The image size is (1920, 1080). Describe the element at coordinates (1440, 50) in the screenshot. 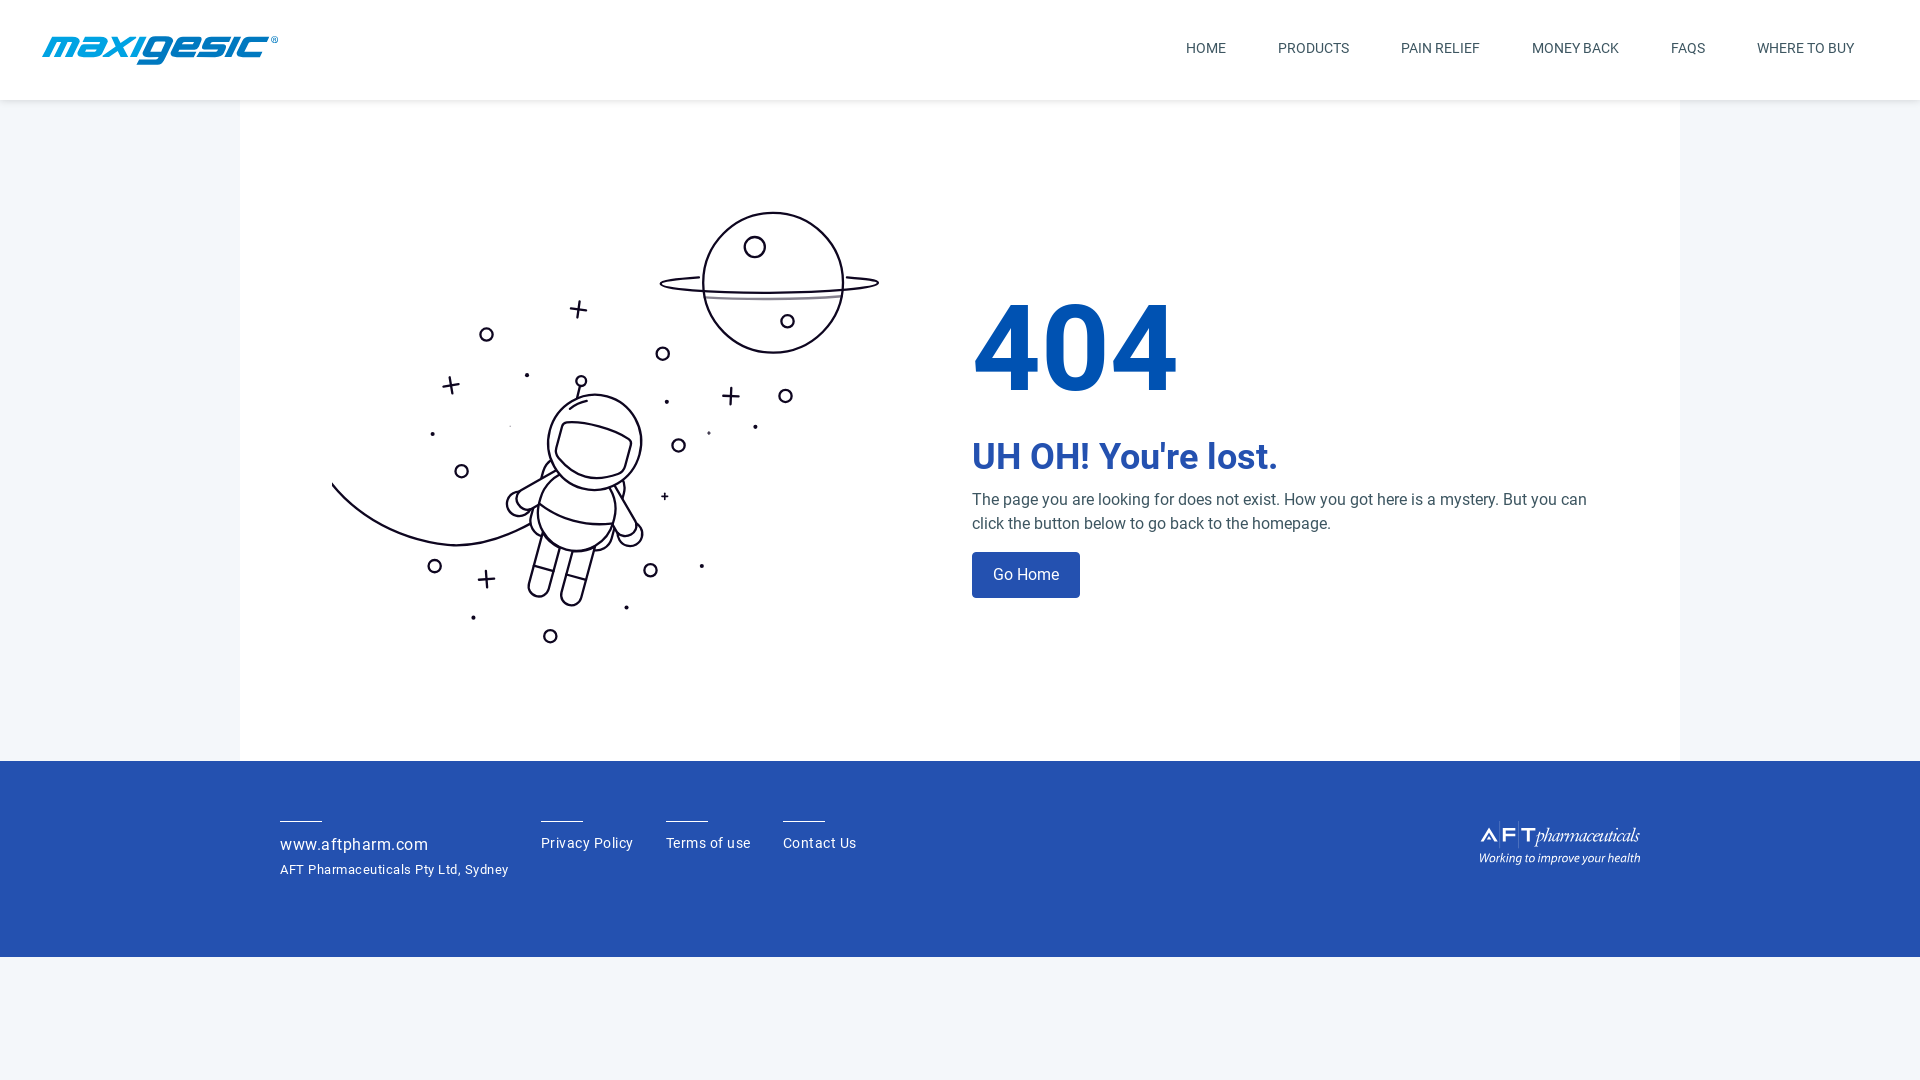

I see `PAIN RELIEF` at that location.